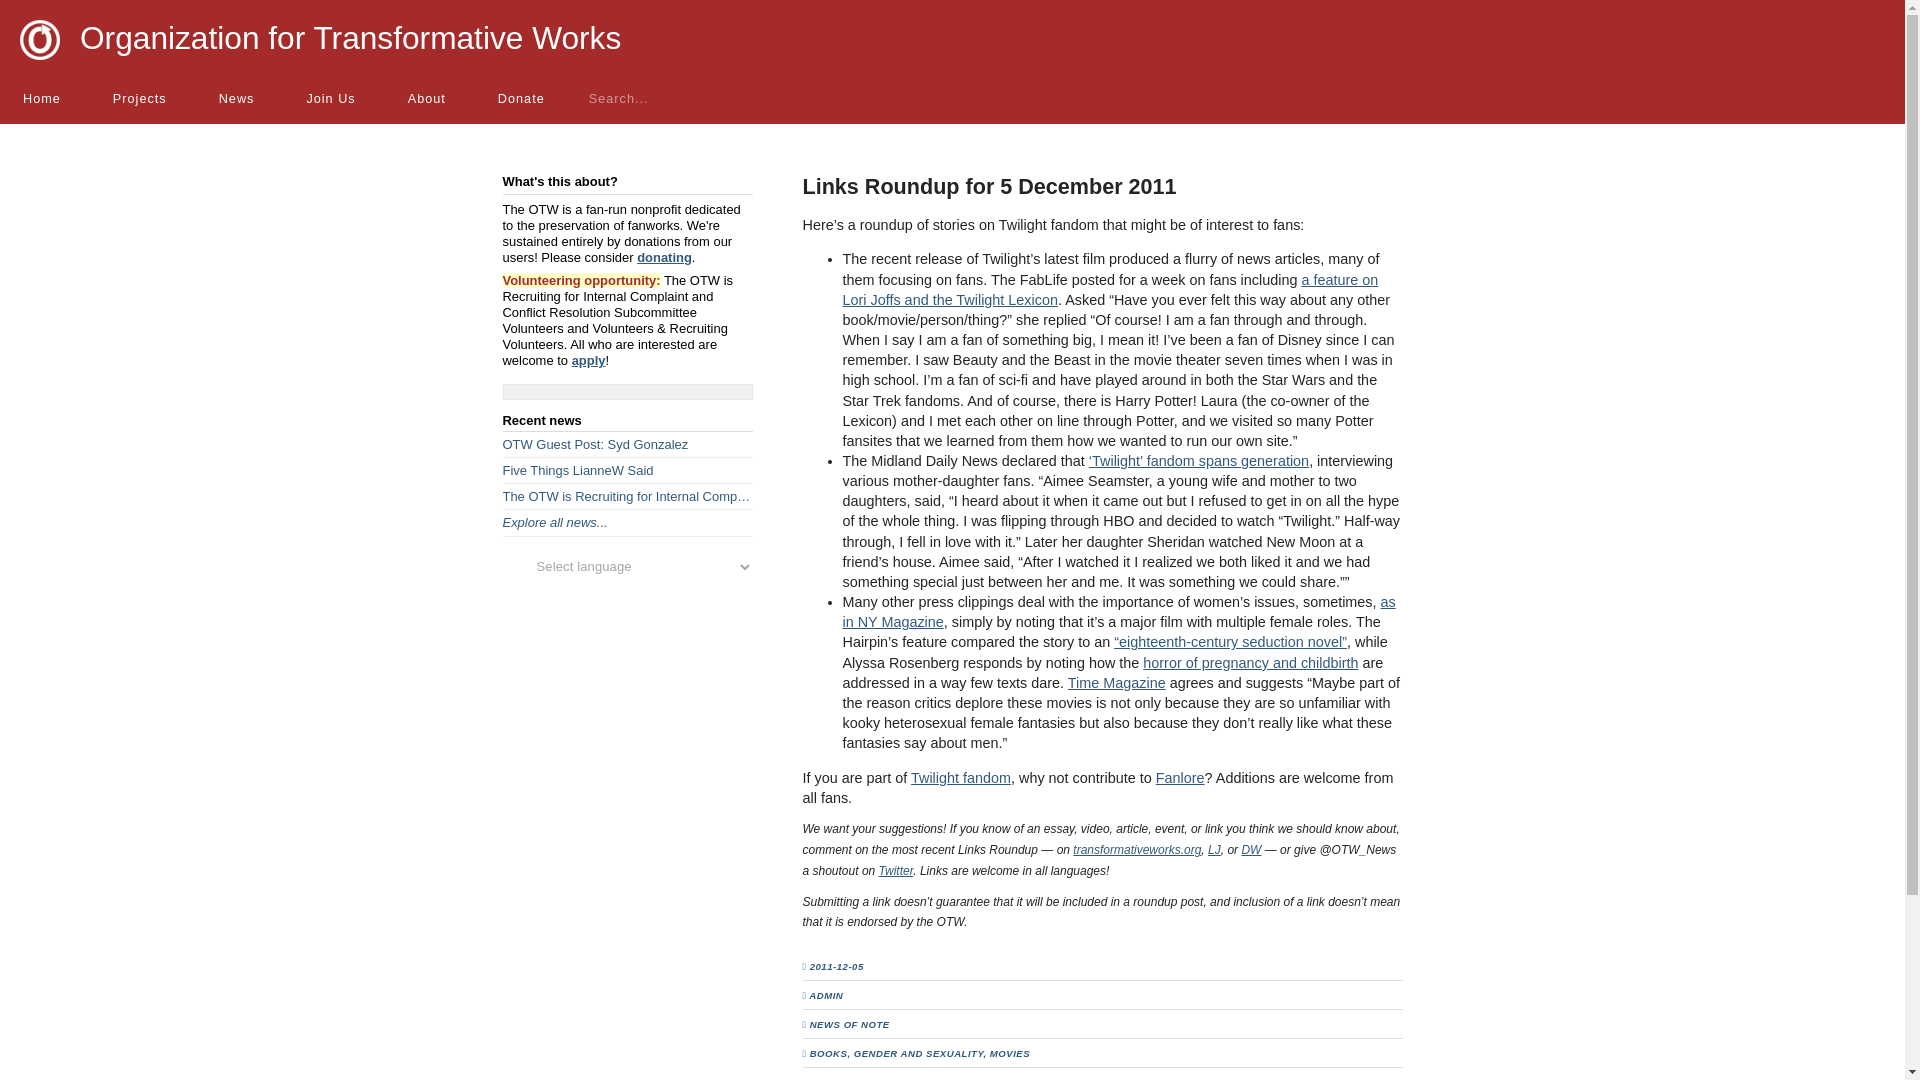 This screenshot has width=1920, height=1080. What do you see at coordinates (626, 444) in the screenshot?
I see `OTW Guest Post: Syd Gonzalez` at bounding box center [626, 444].